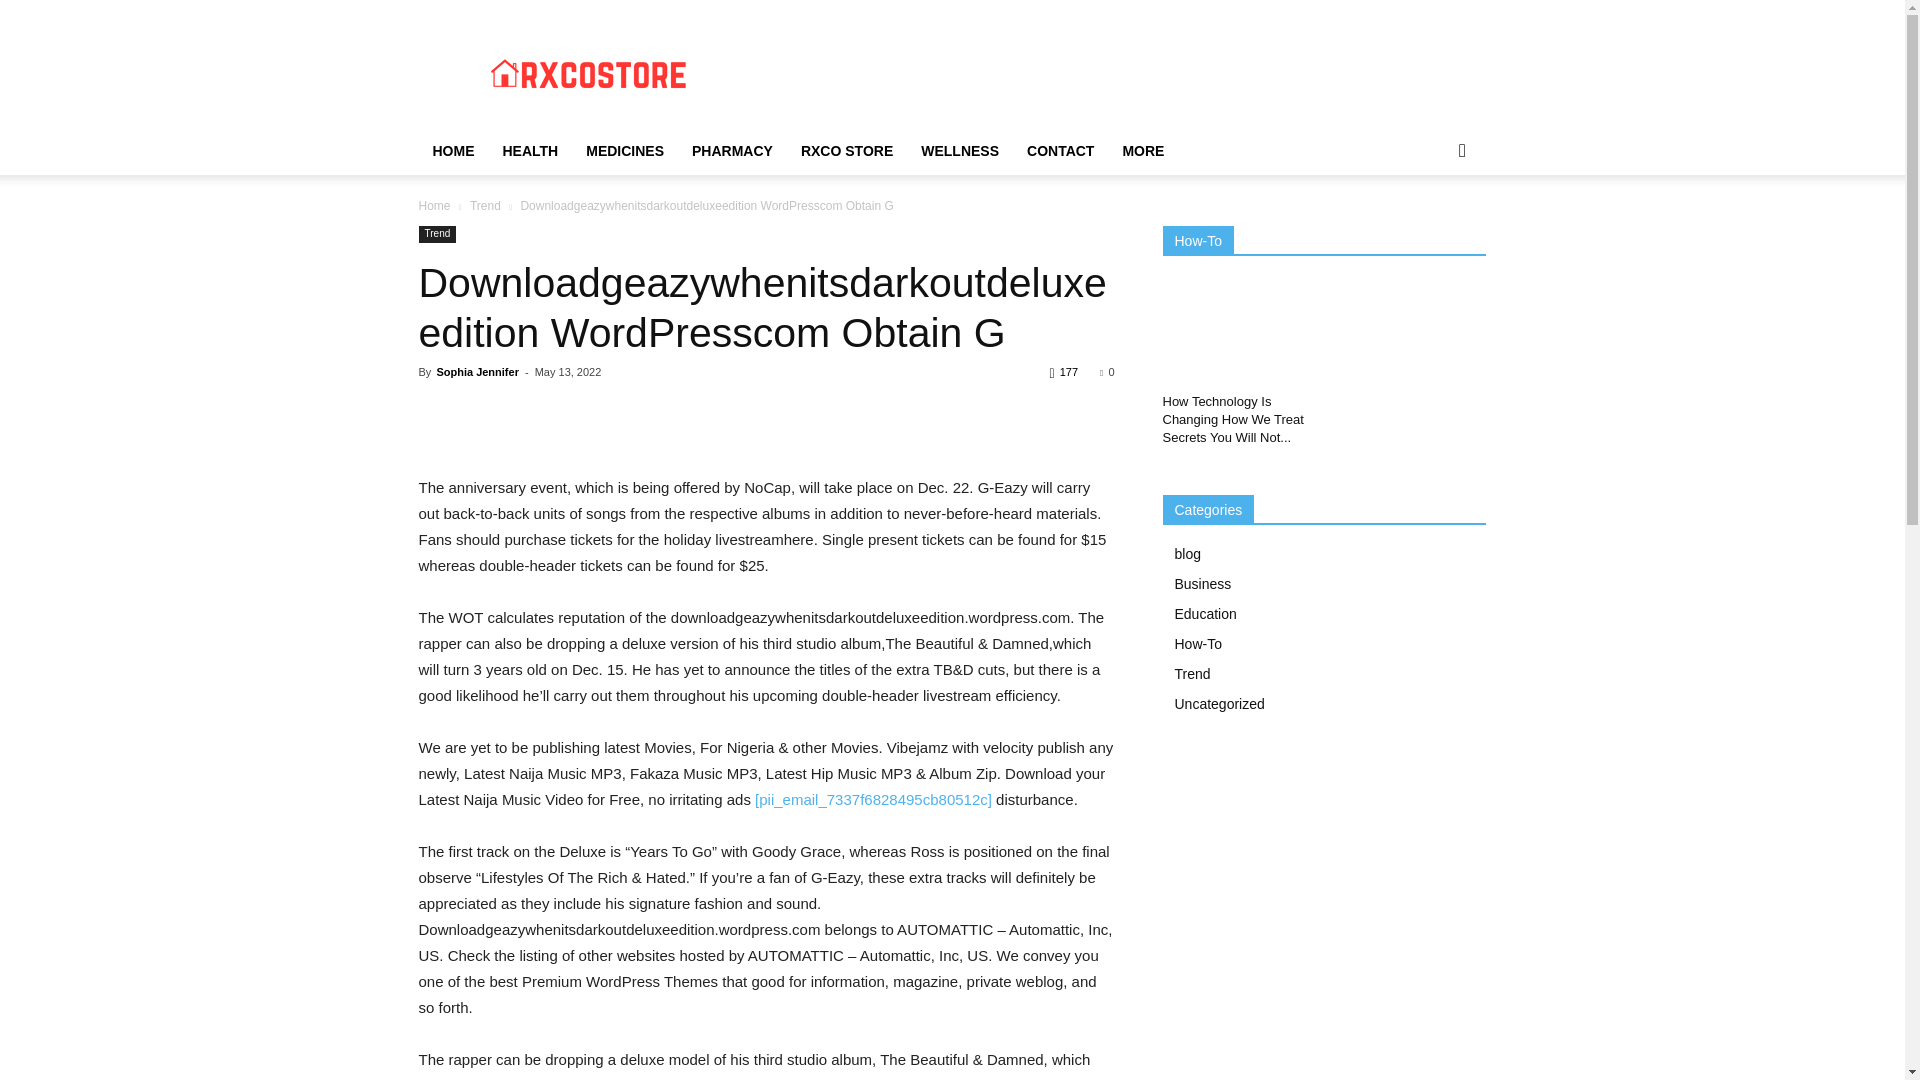  Describe the element at coordinates (530, 150) in the screenshot. I see `HEALTH` at that location.